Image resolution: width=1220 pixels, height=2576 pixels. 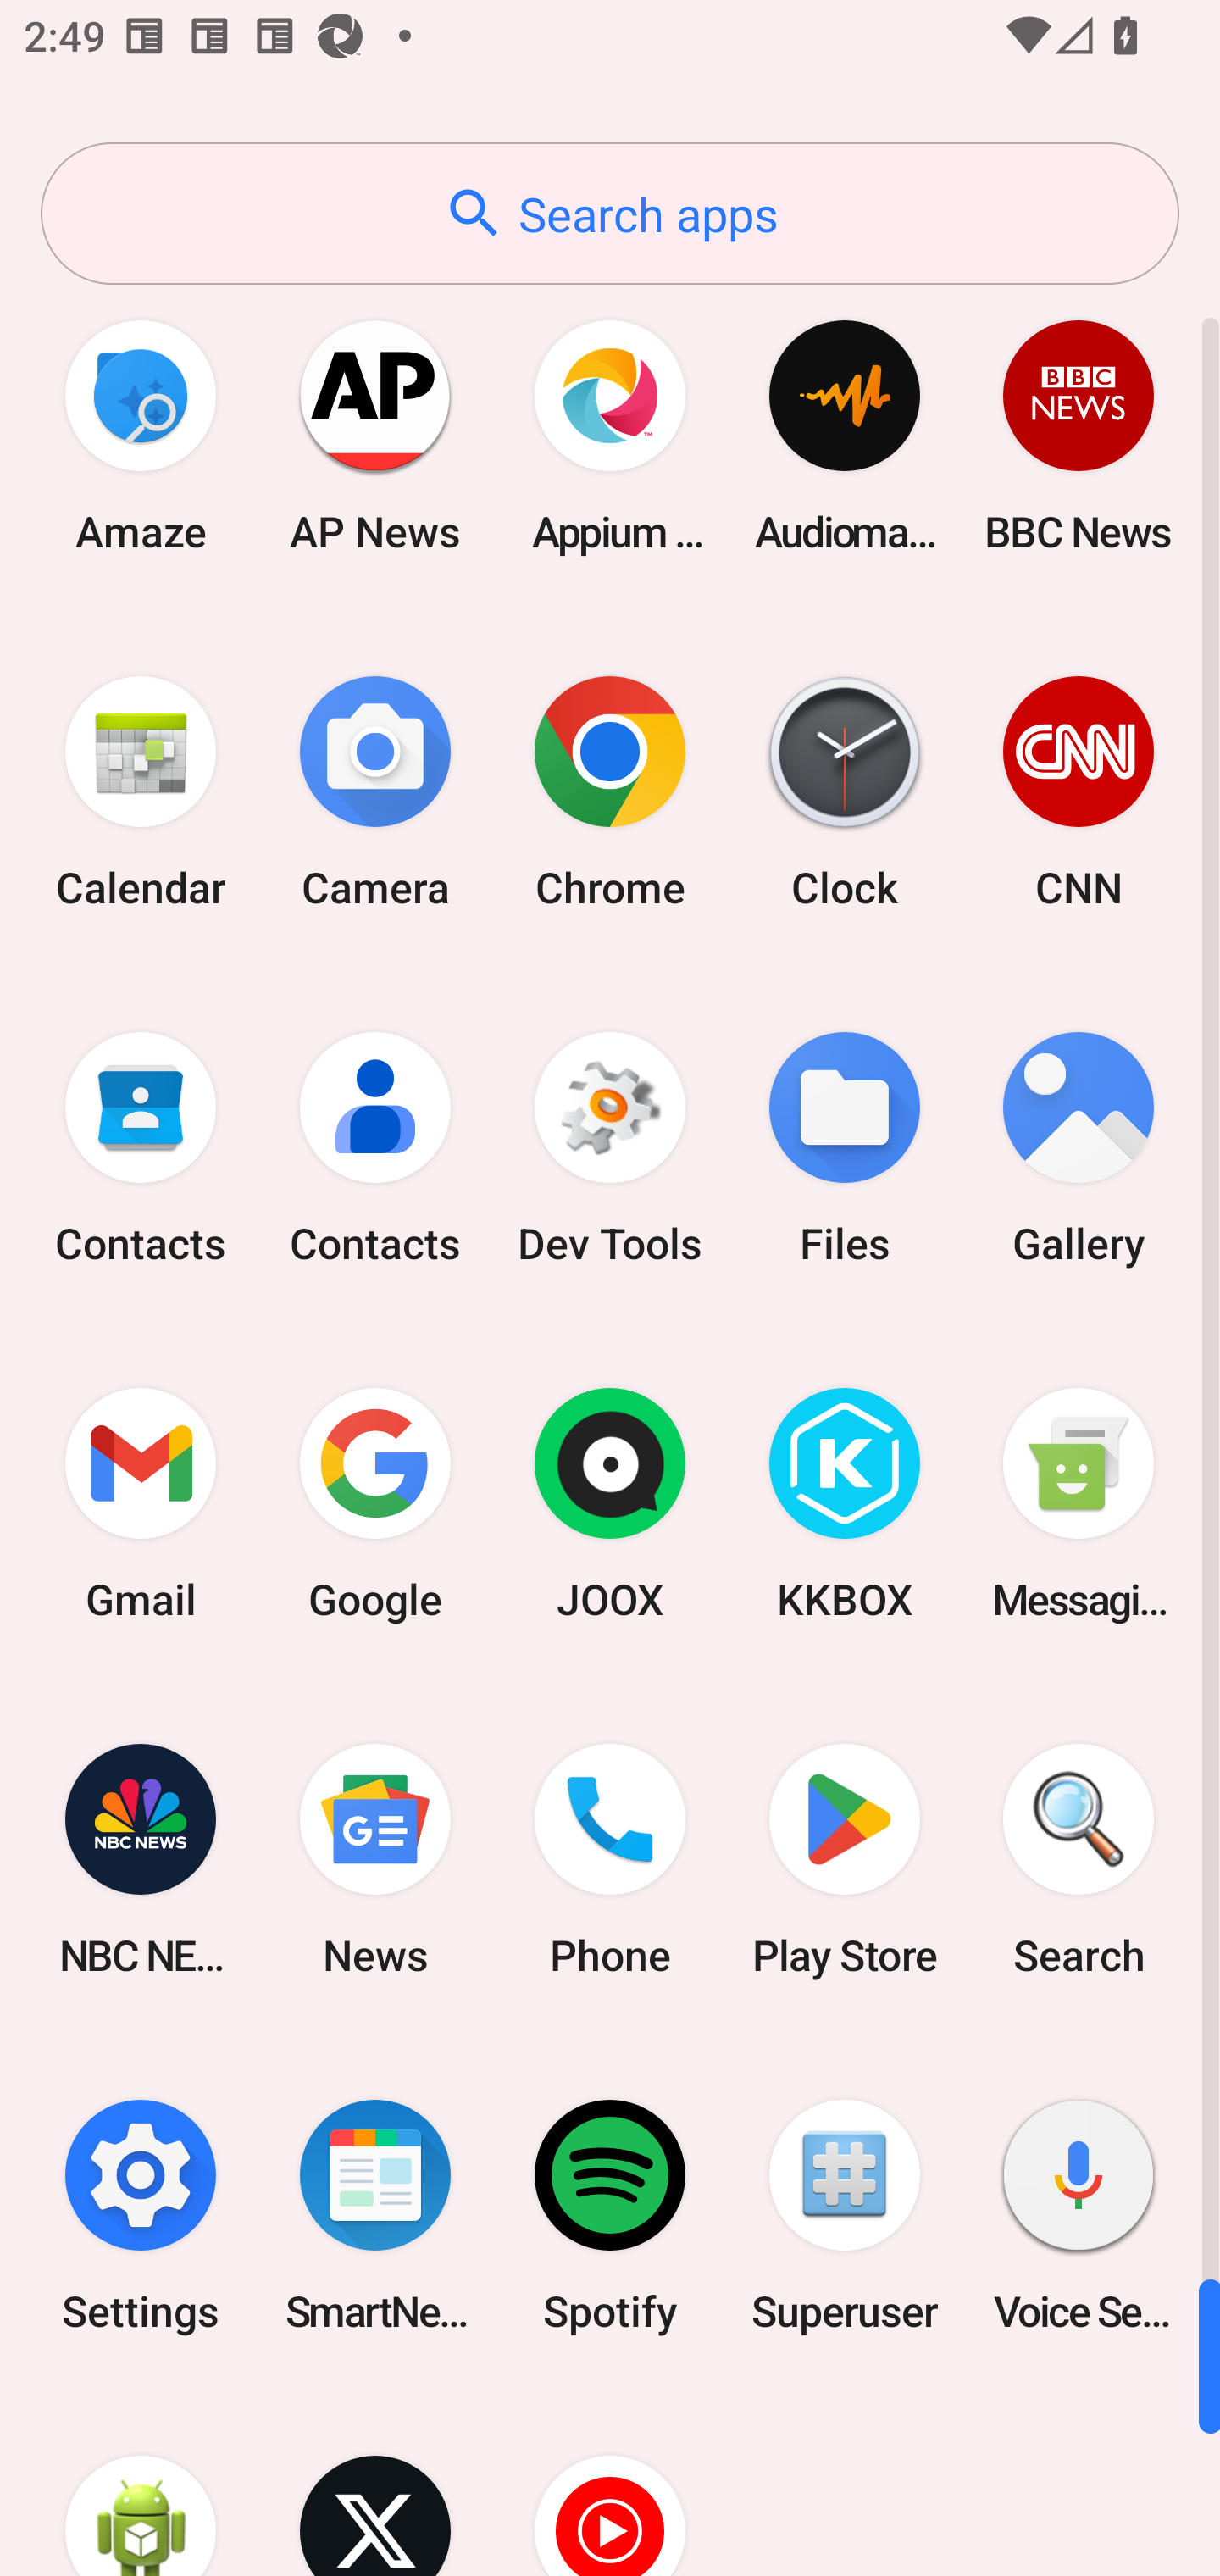 What do you see at coordinates (1079, 1504) in the screenshot?
I see `Messaging` at bounding box center [1079, 1504].